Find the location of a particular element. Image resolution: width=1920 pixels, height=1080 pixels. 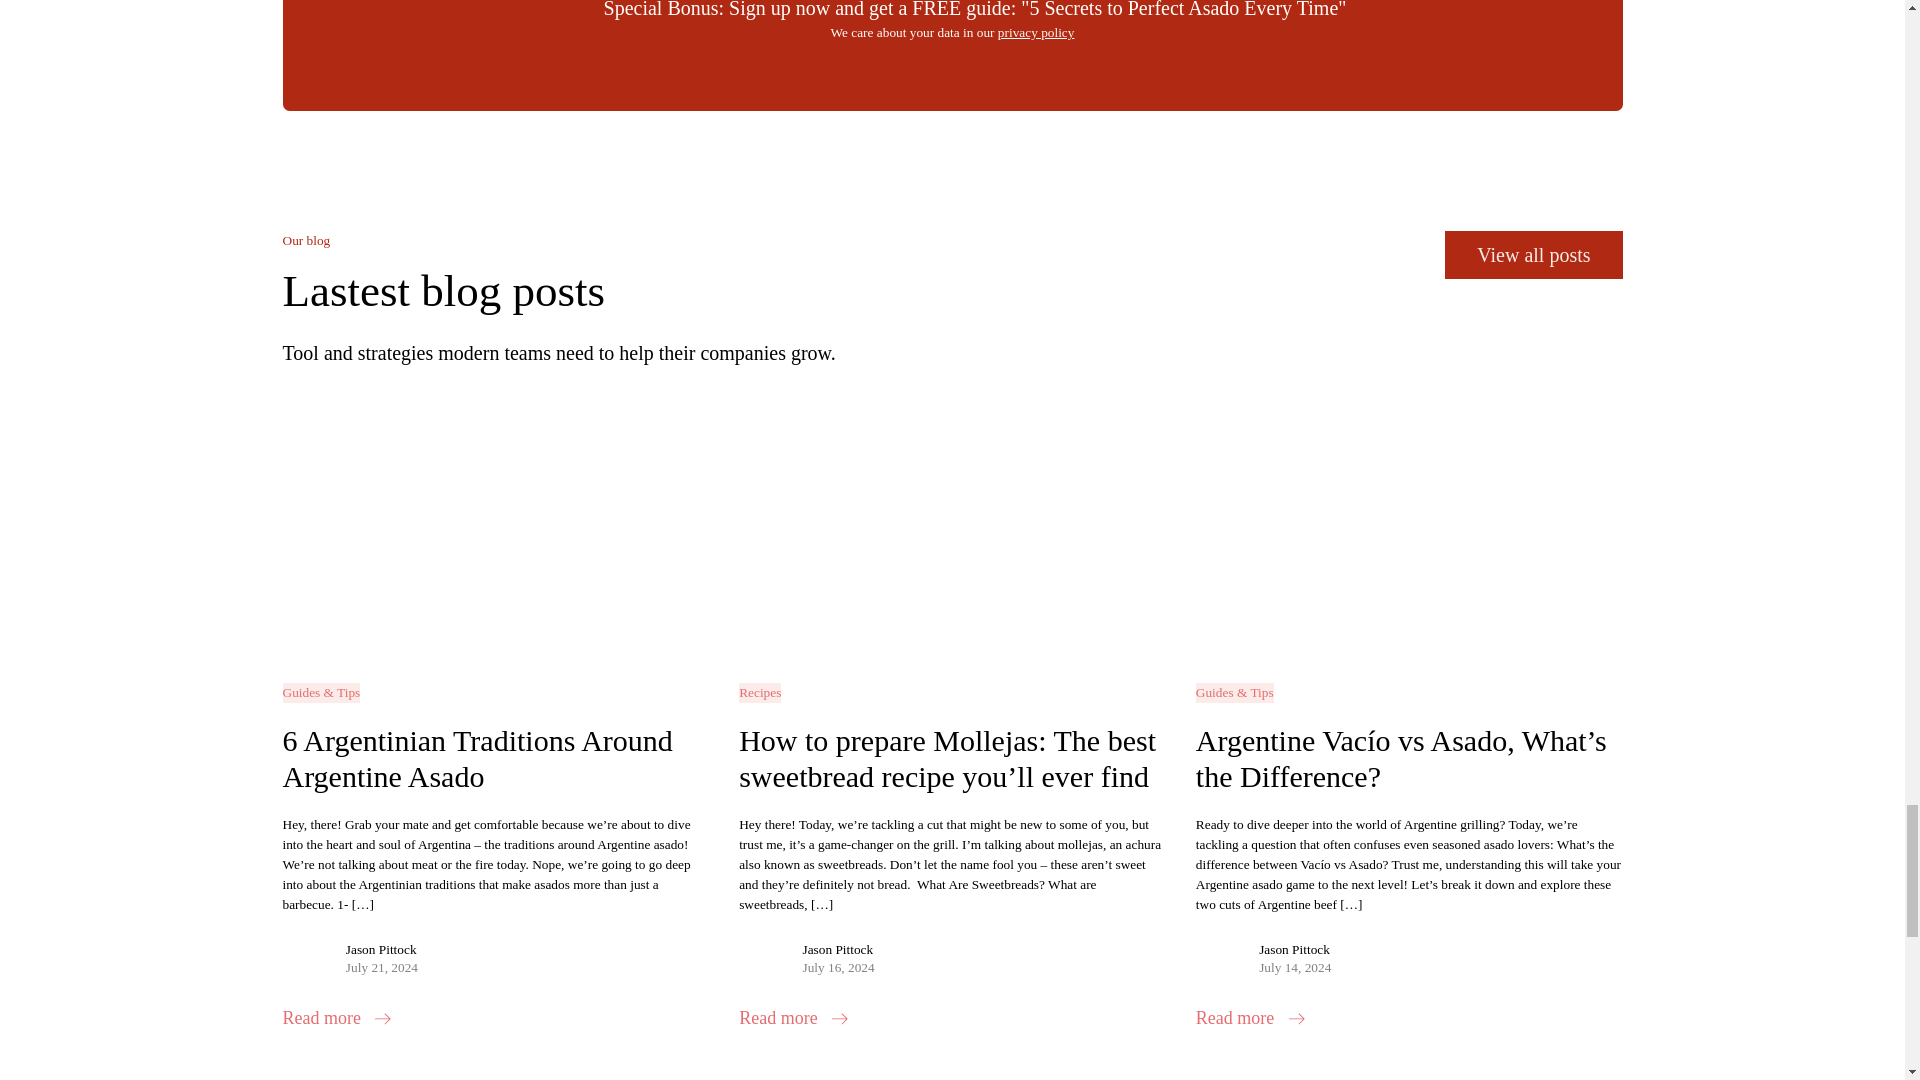

privacy policy is located at coordinates (1036, 32).